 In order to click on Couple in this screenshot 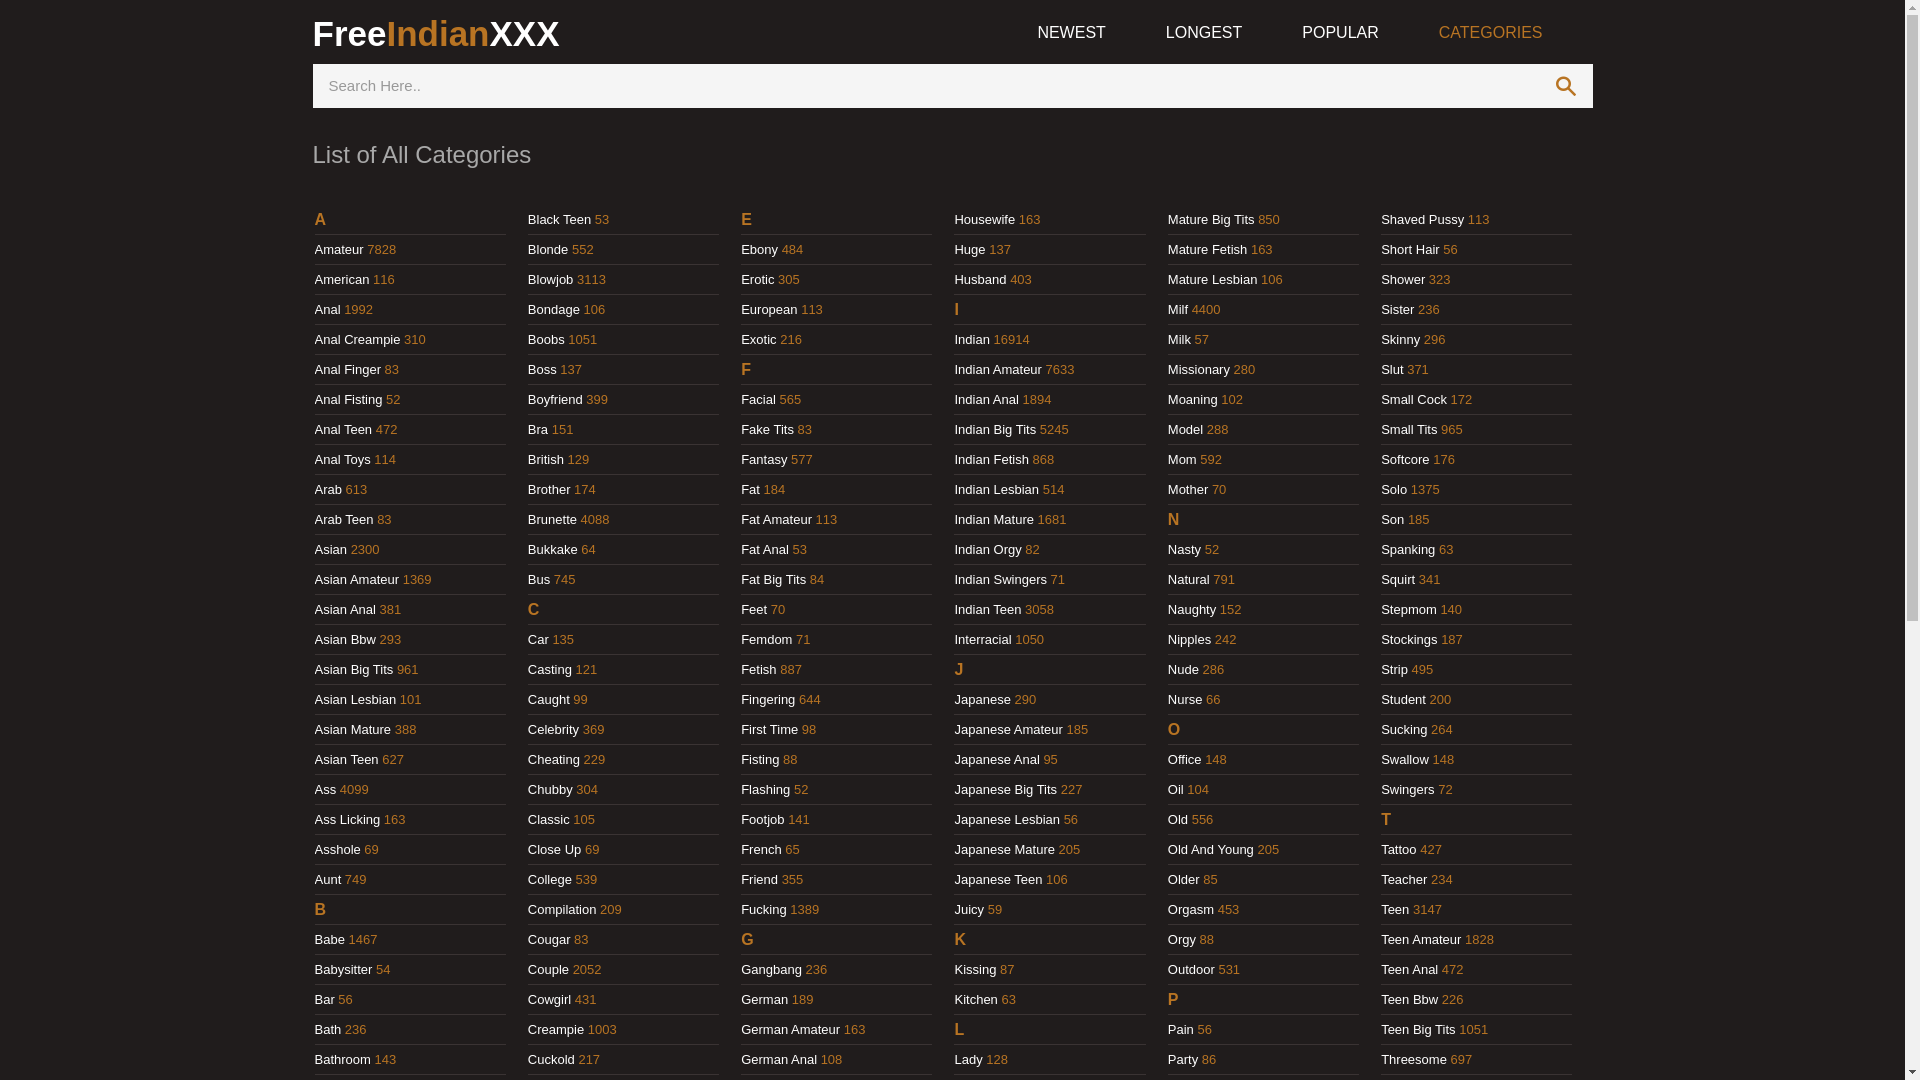, I will do `click(548, 970)`.